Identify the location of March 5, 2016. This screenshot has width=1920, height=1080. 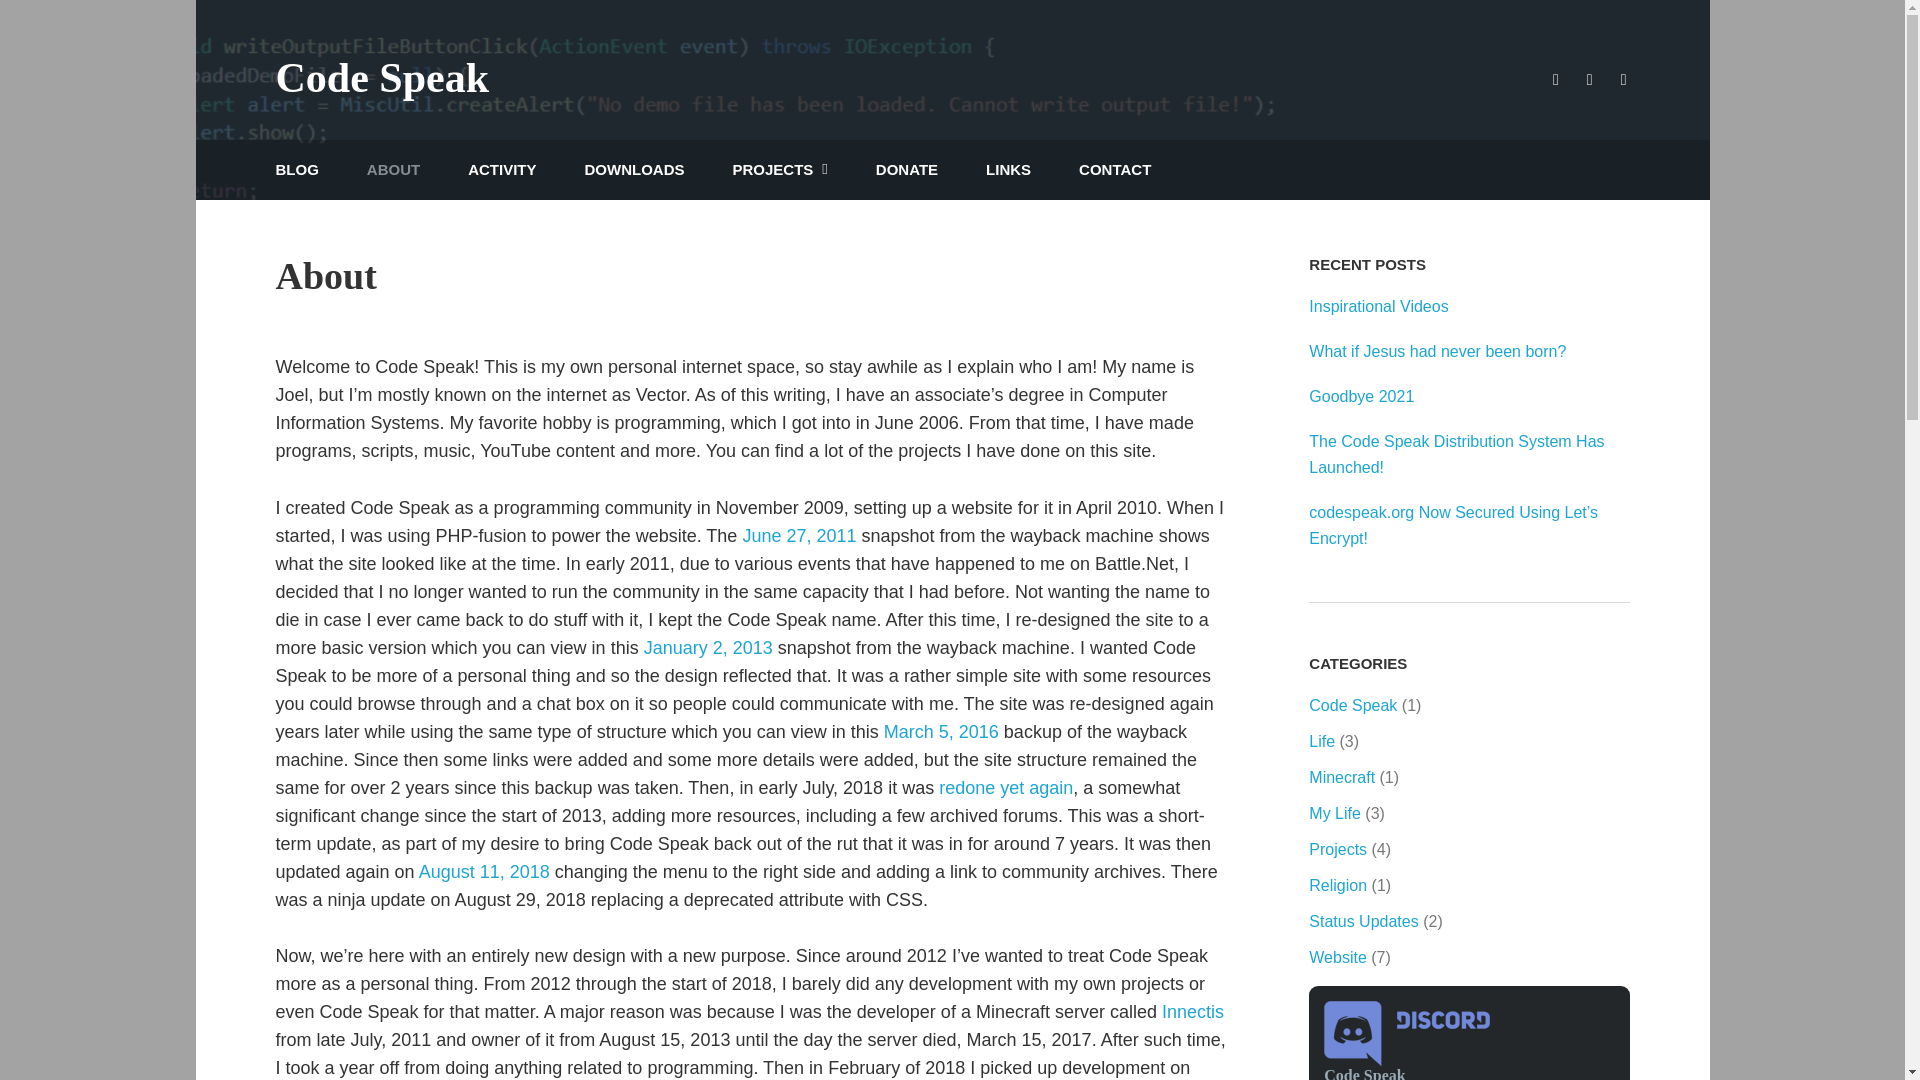
(940, 732).